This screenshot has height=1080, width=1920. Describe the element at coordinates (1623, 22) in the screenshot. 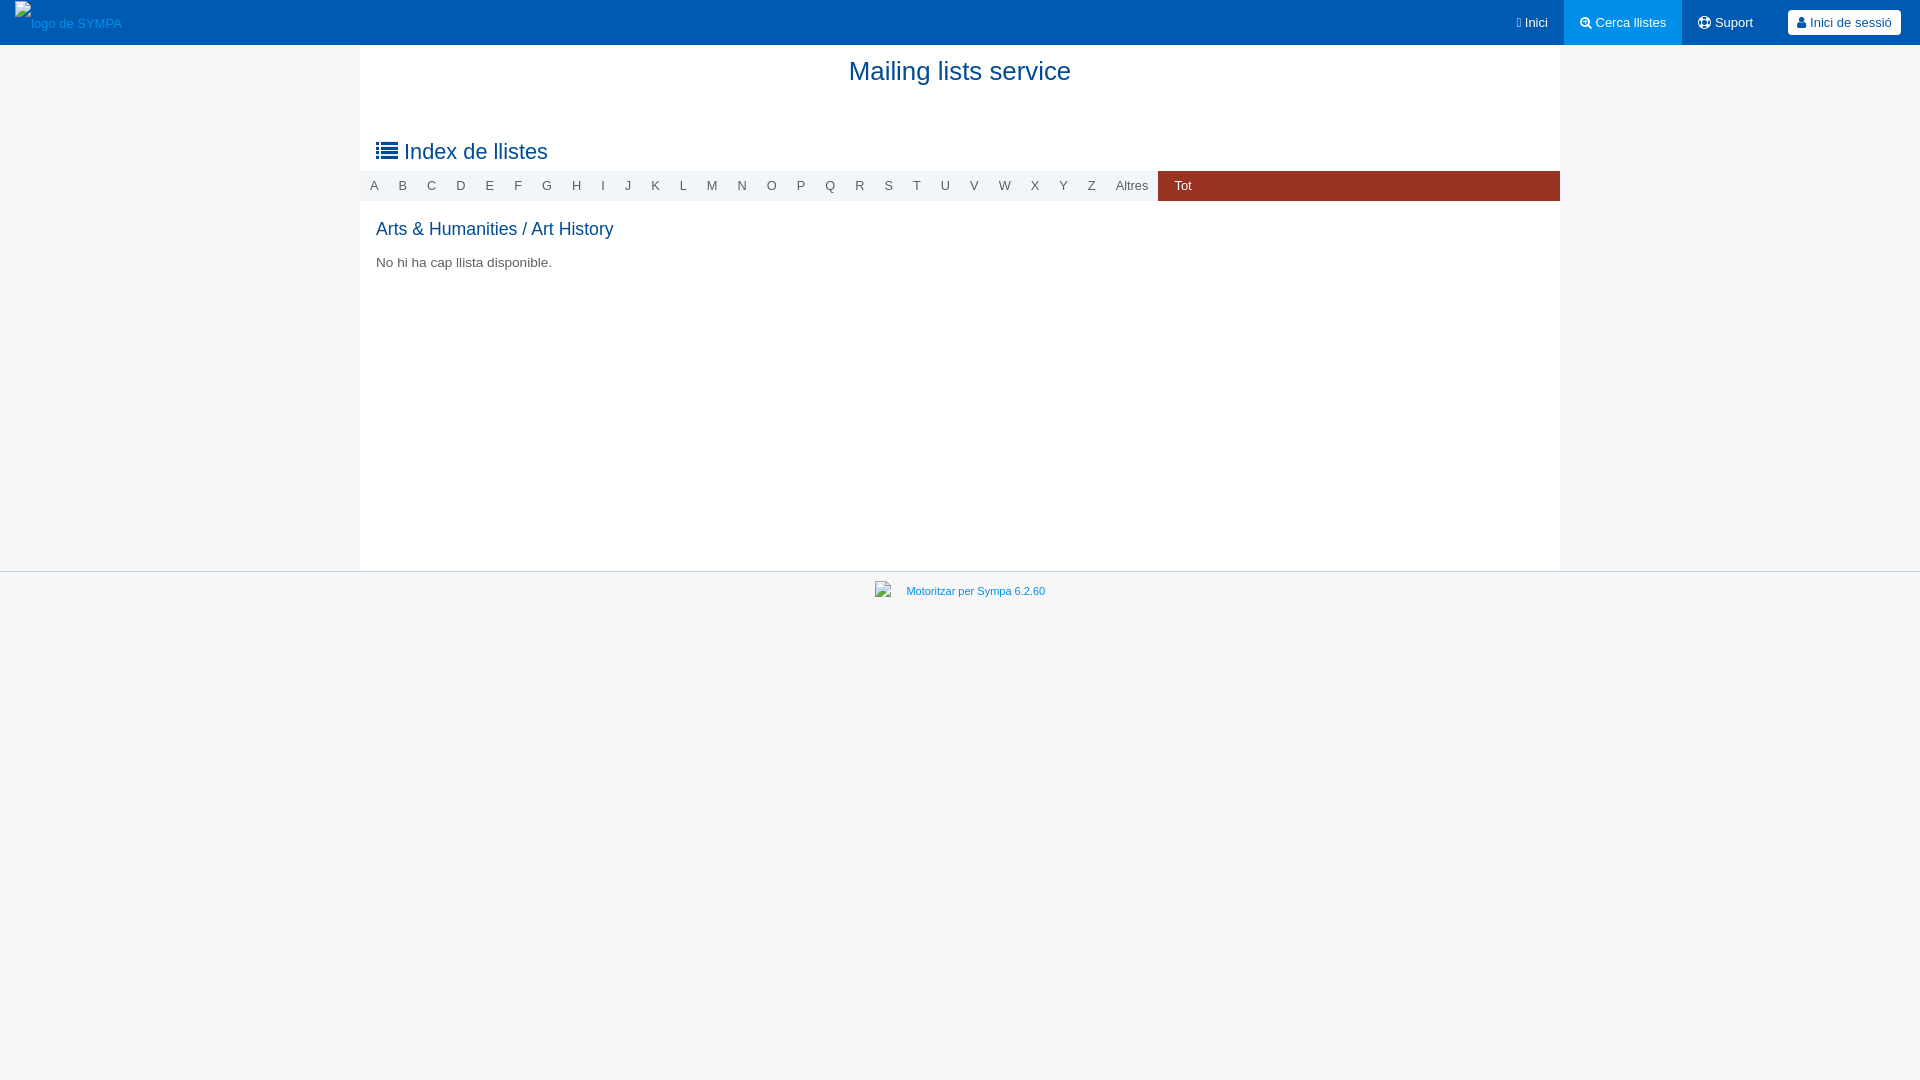

I see `Cerca llistes` at that location.